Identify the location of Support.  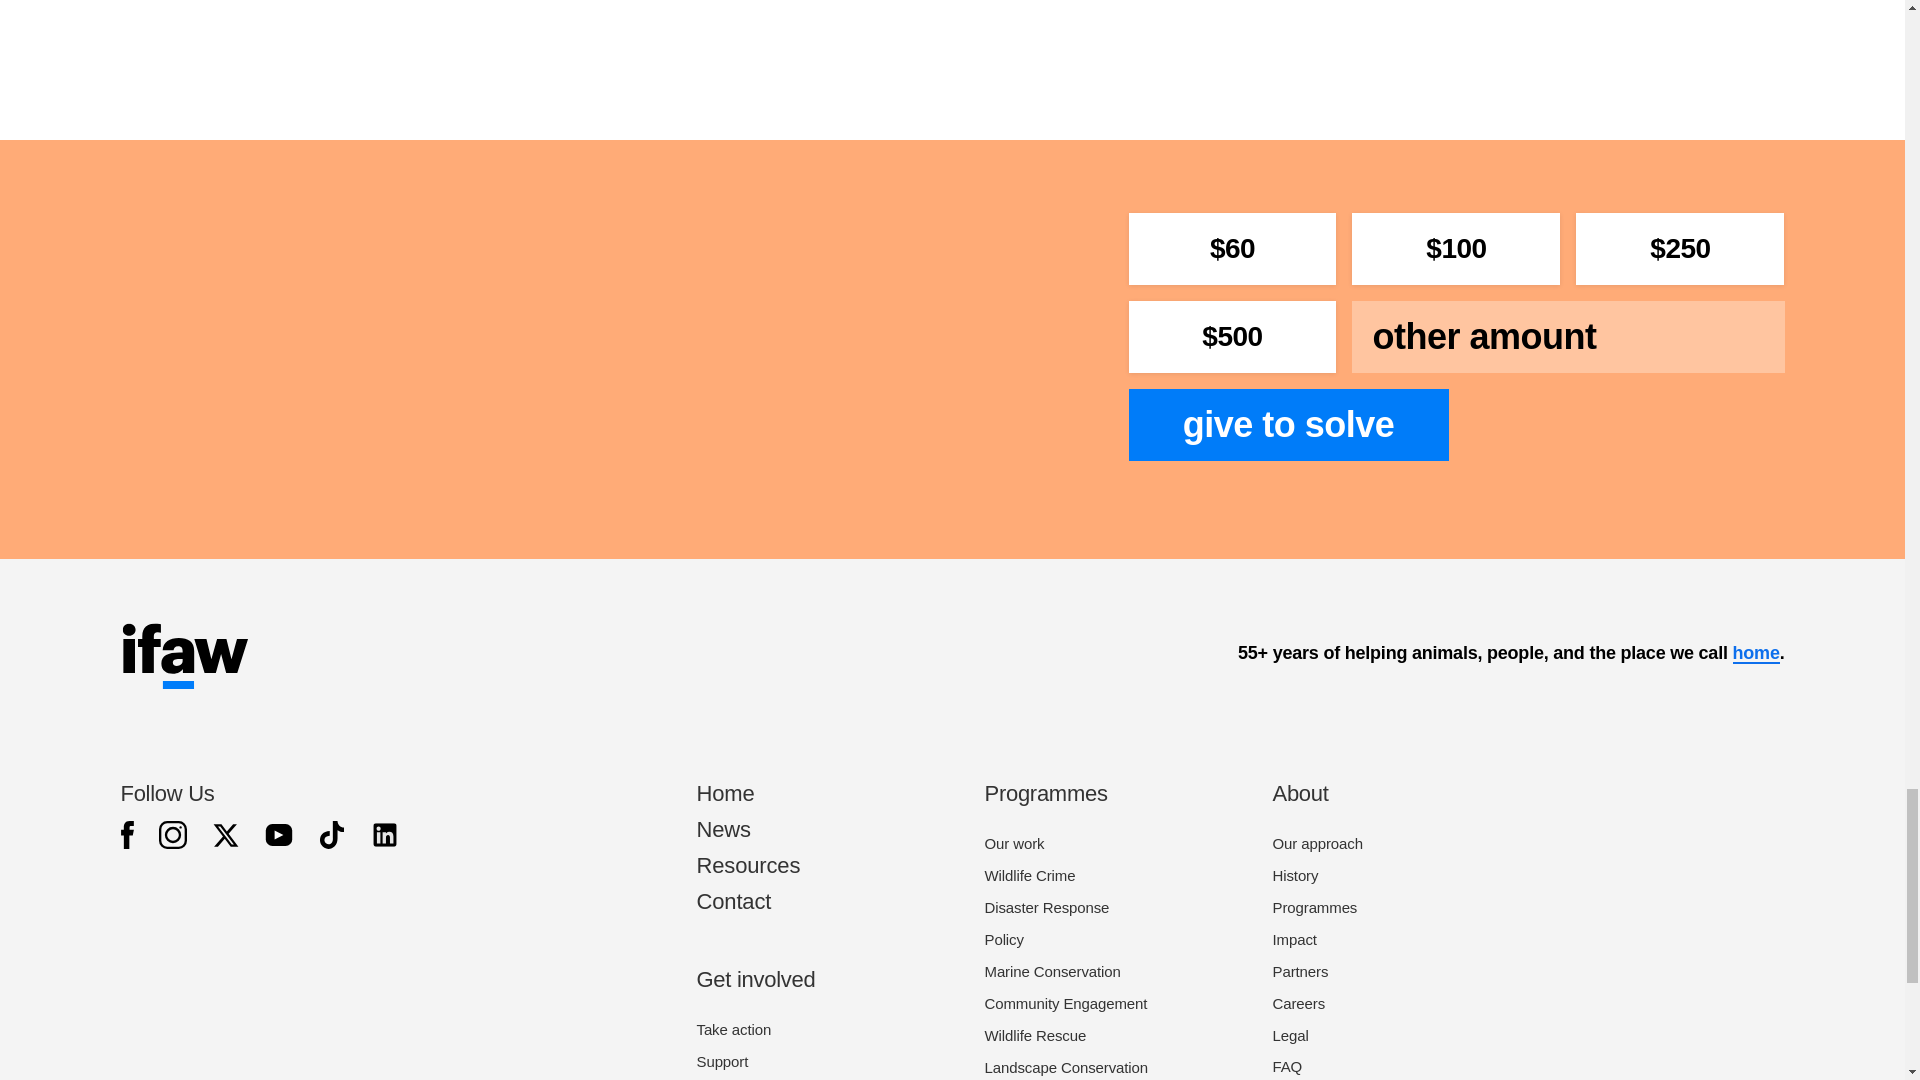
(722, 1062).